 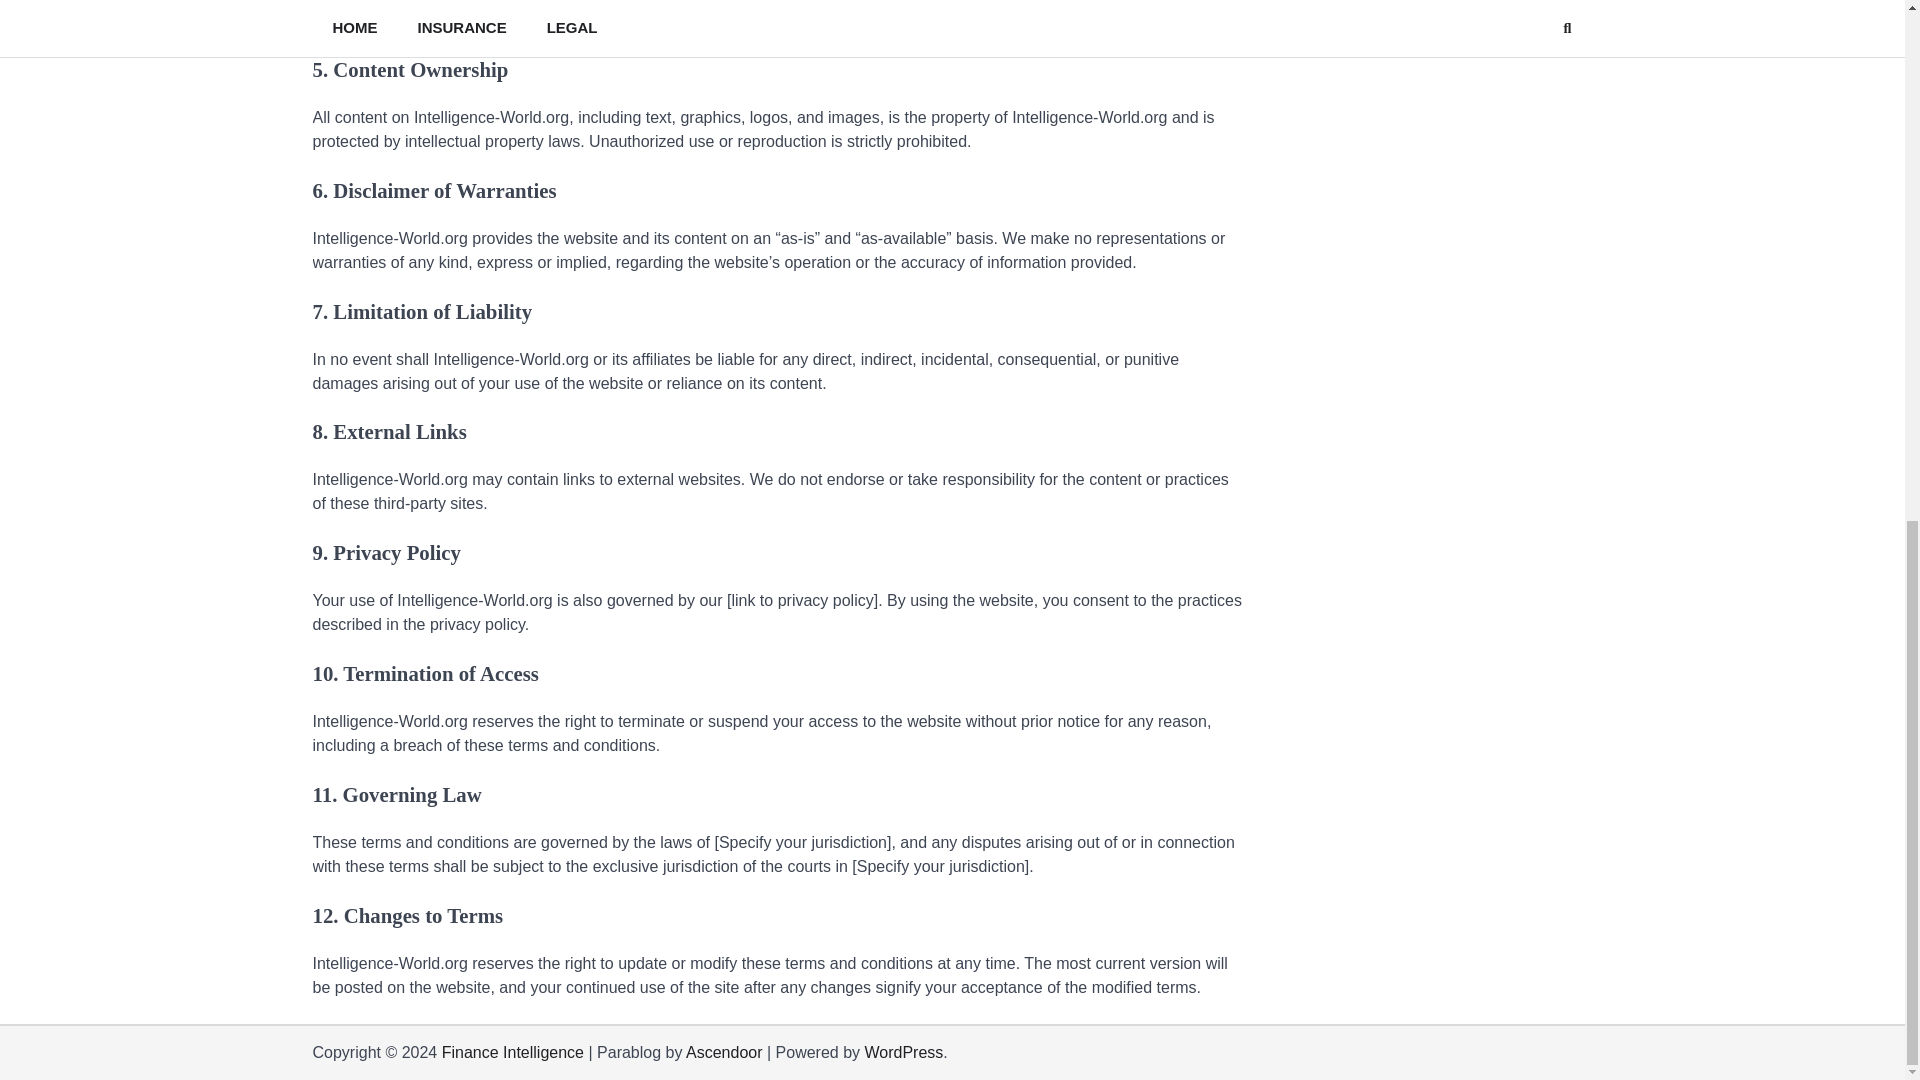 I want to click on Contact Us, so click(x=1582, y=1052).